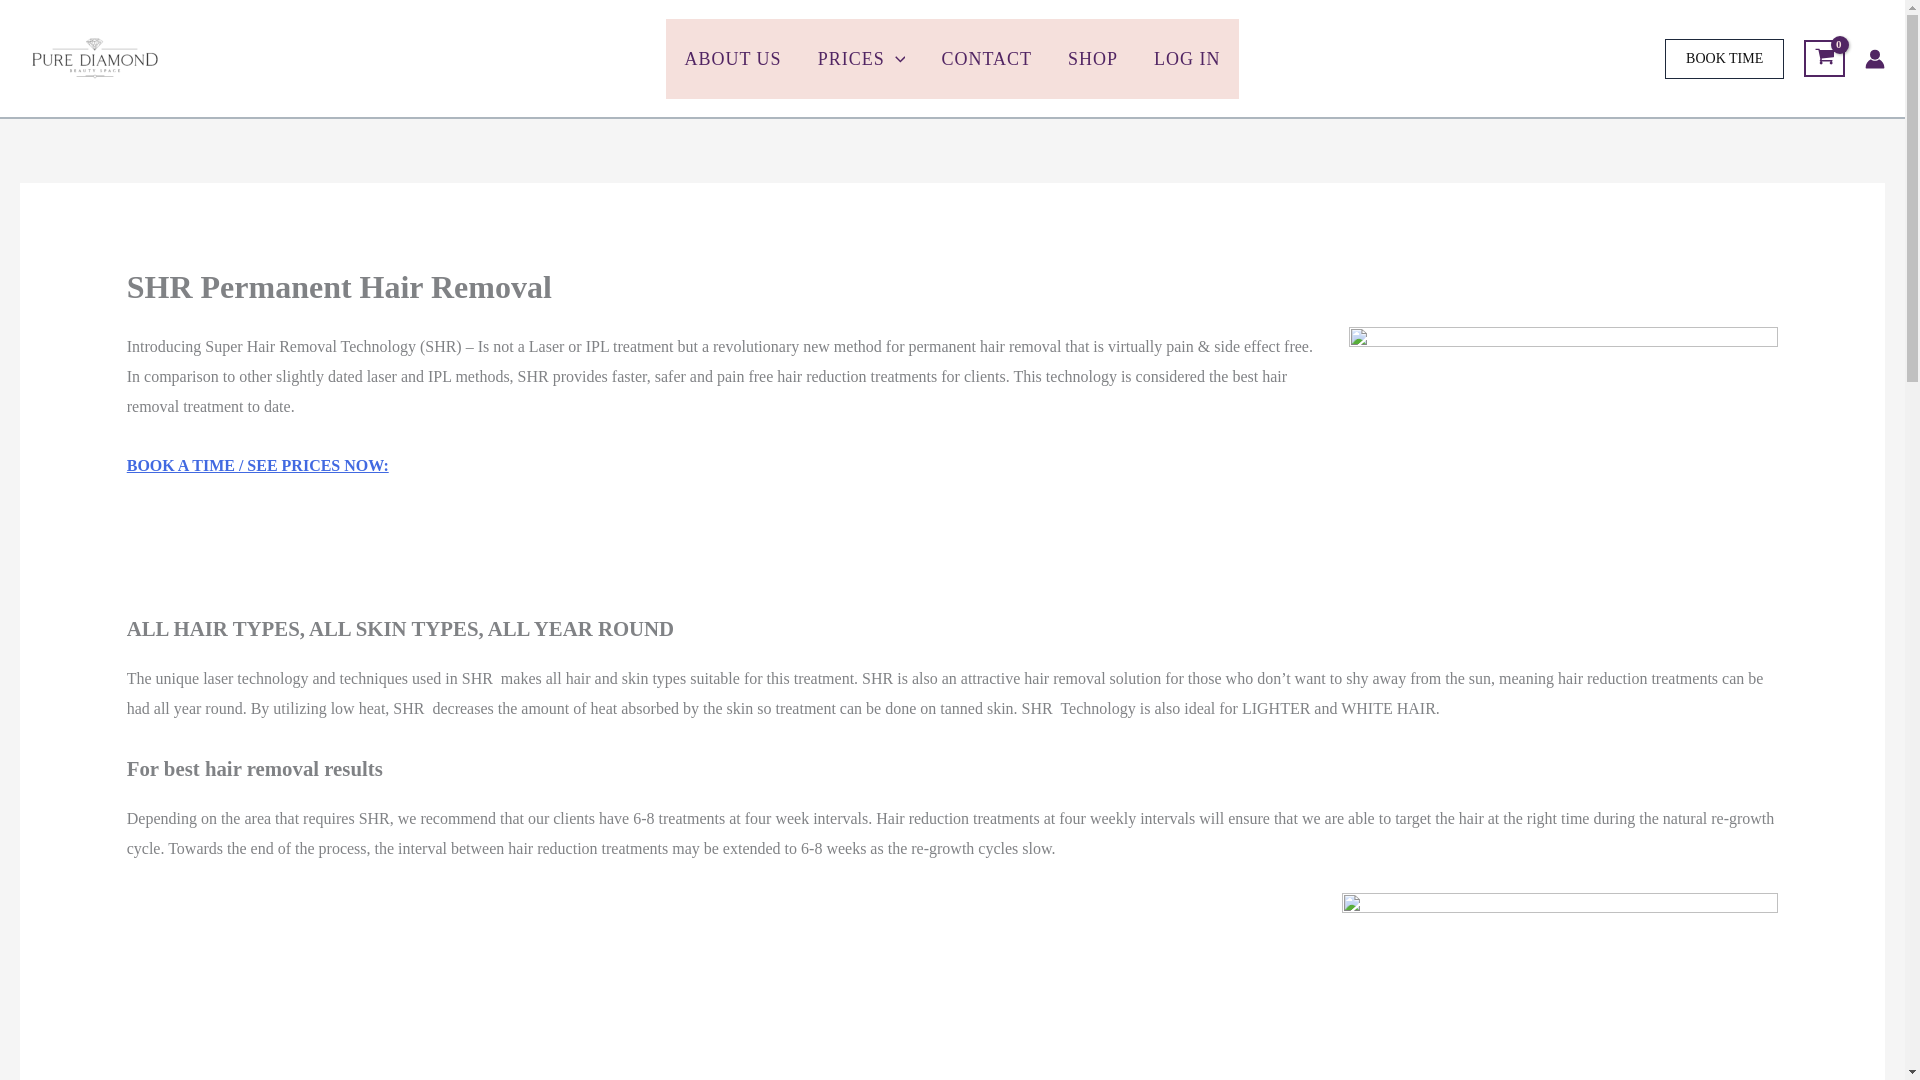  What do you see at coordinates (1093, 58) in the screenshot?
I see `SHOP` at bounding box center [1093, 58].